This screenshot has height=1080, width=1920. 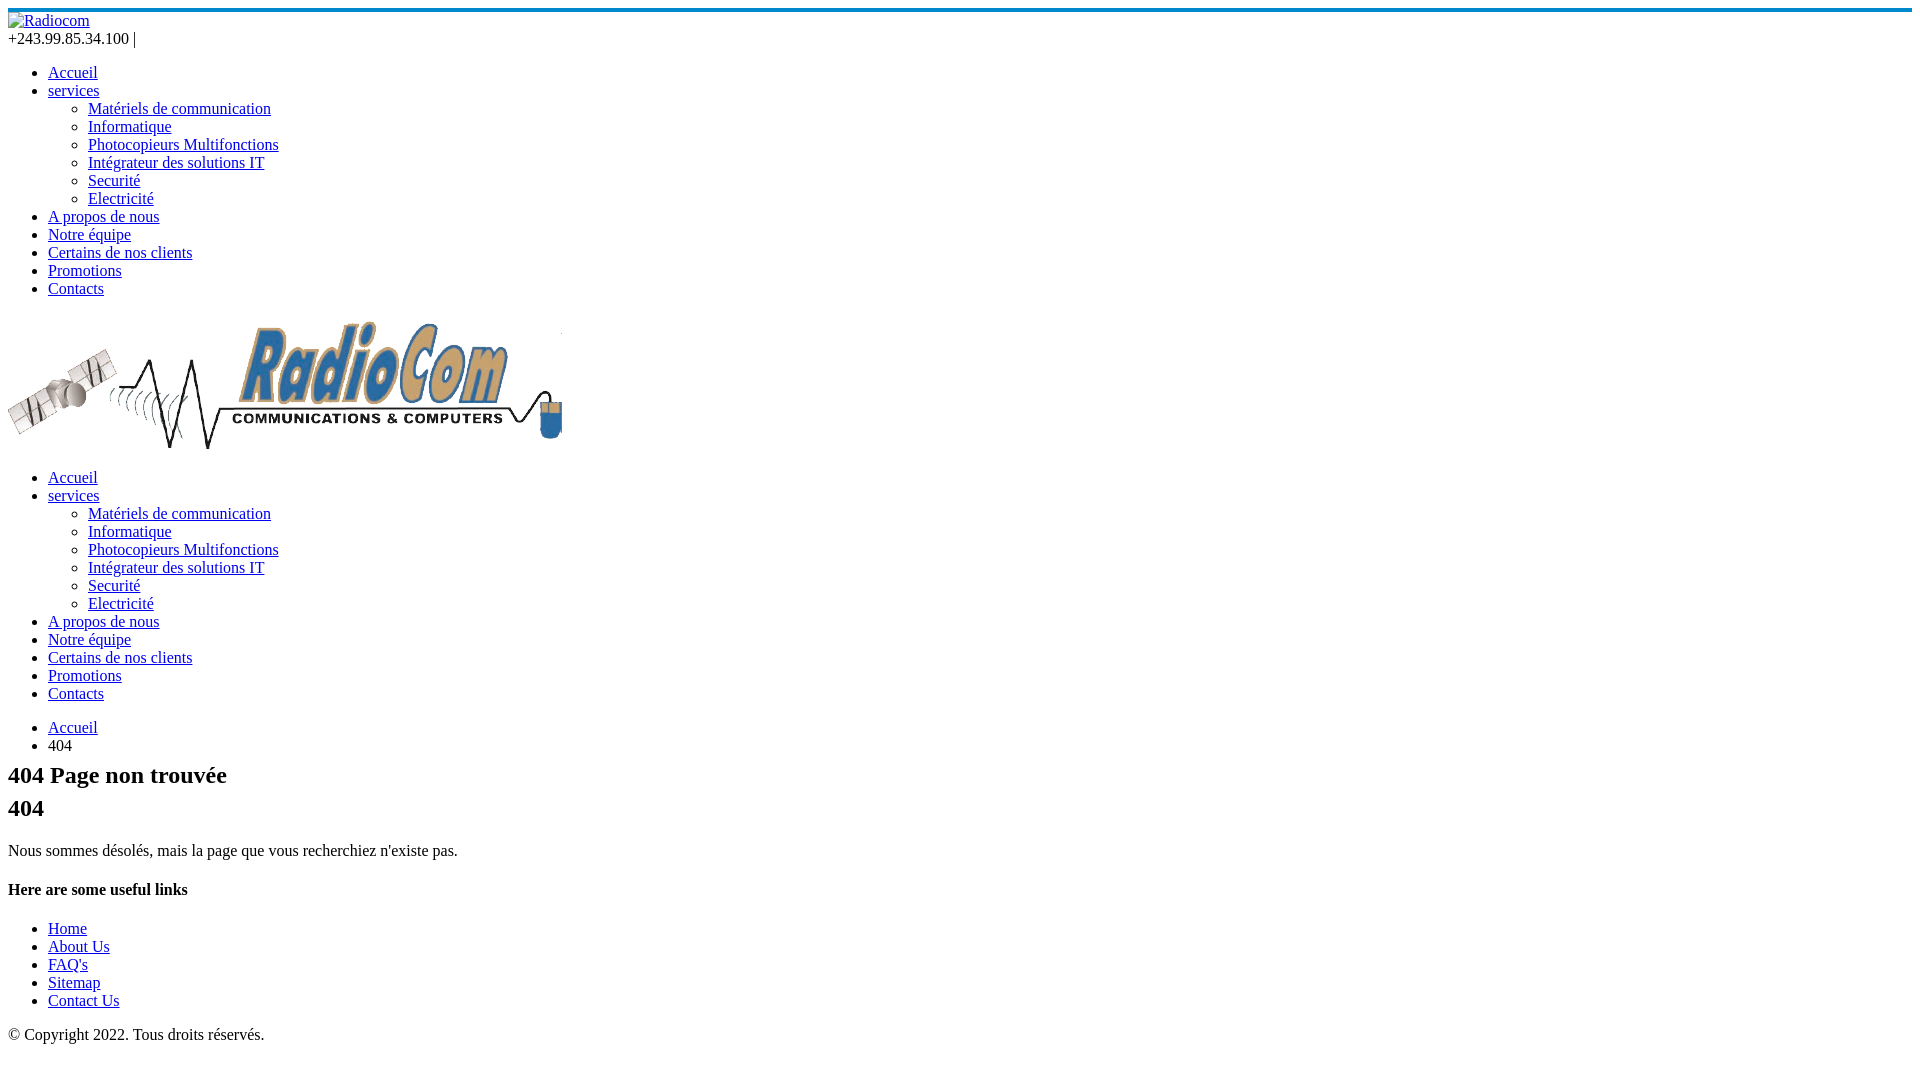 I want to click on A propos de nous, so click(x=104, y=621).